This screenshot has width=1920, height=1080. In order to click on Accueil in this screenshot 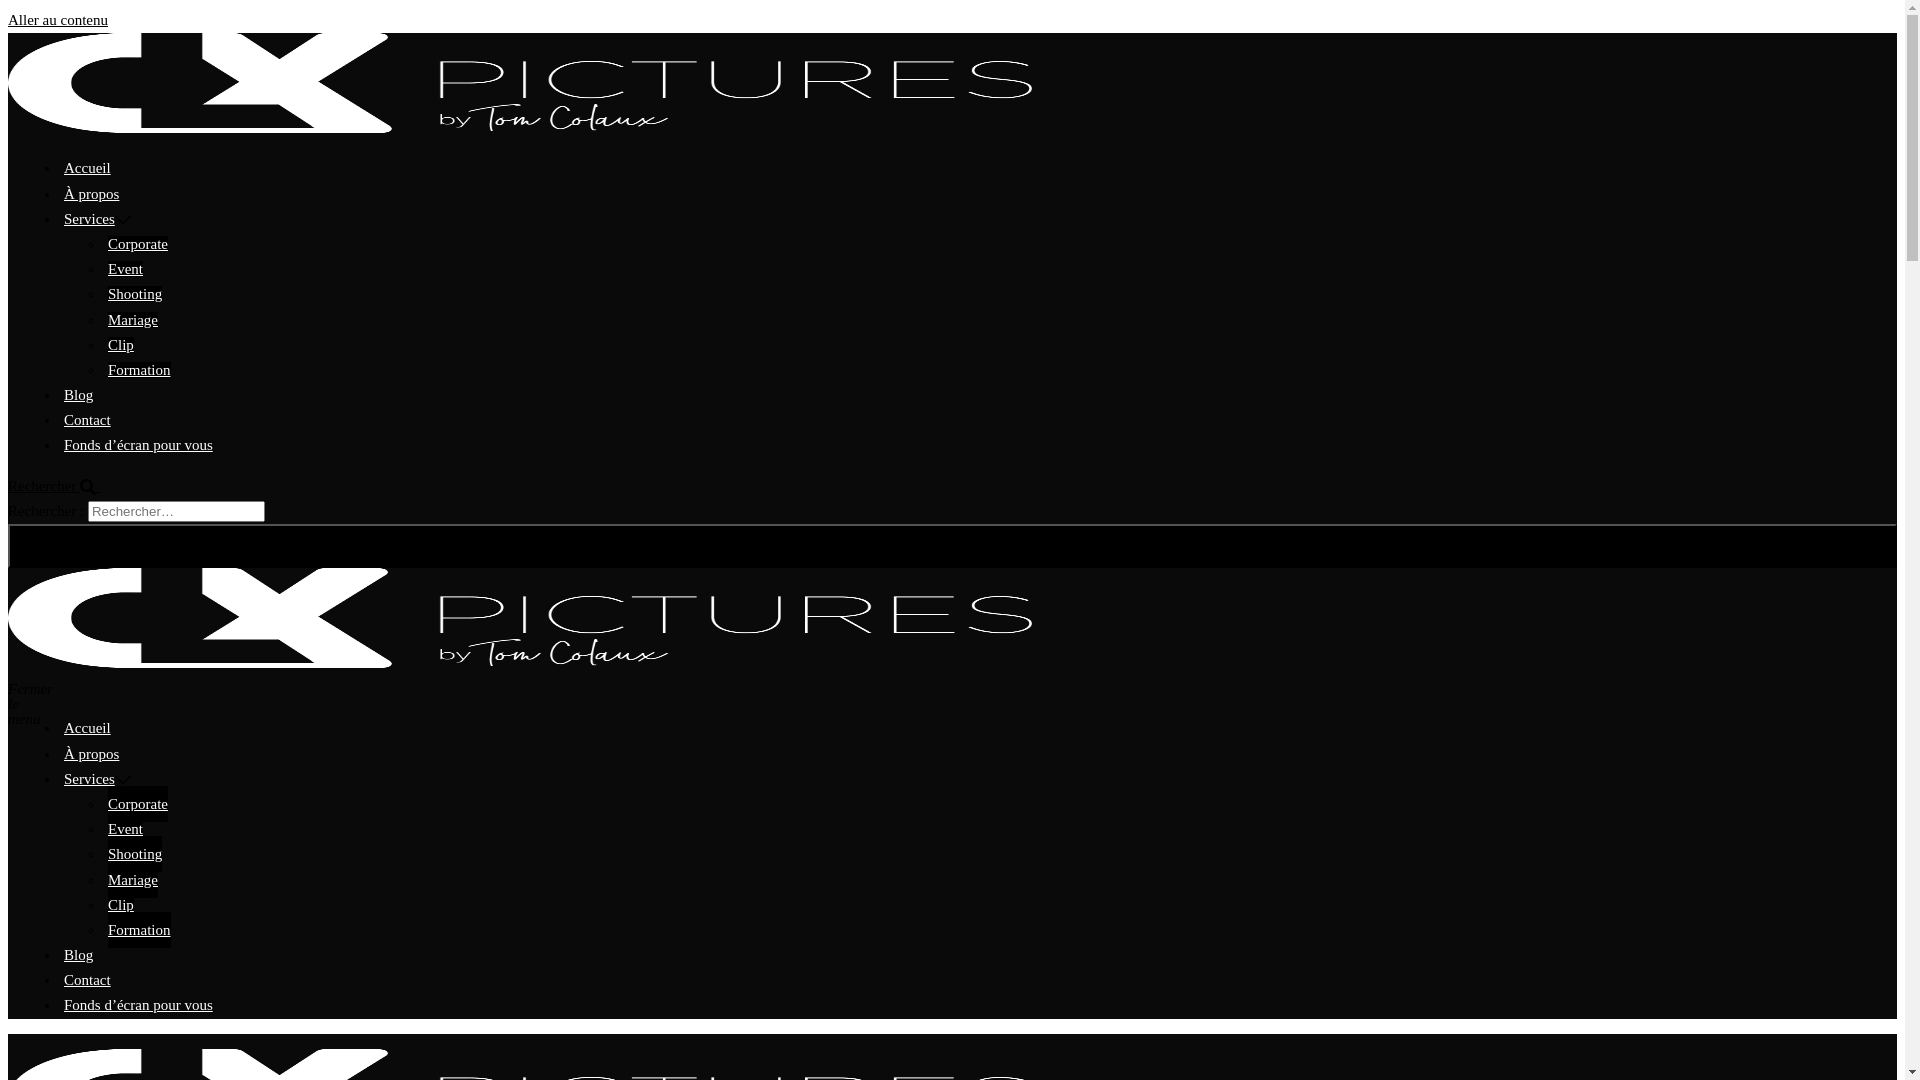, I will do `click(88, 168)`.